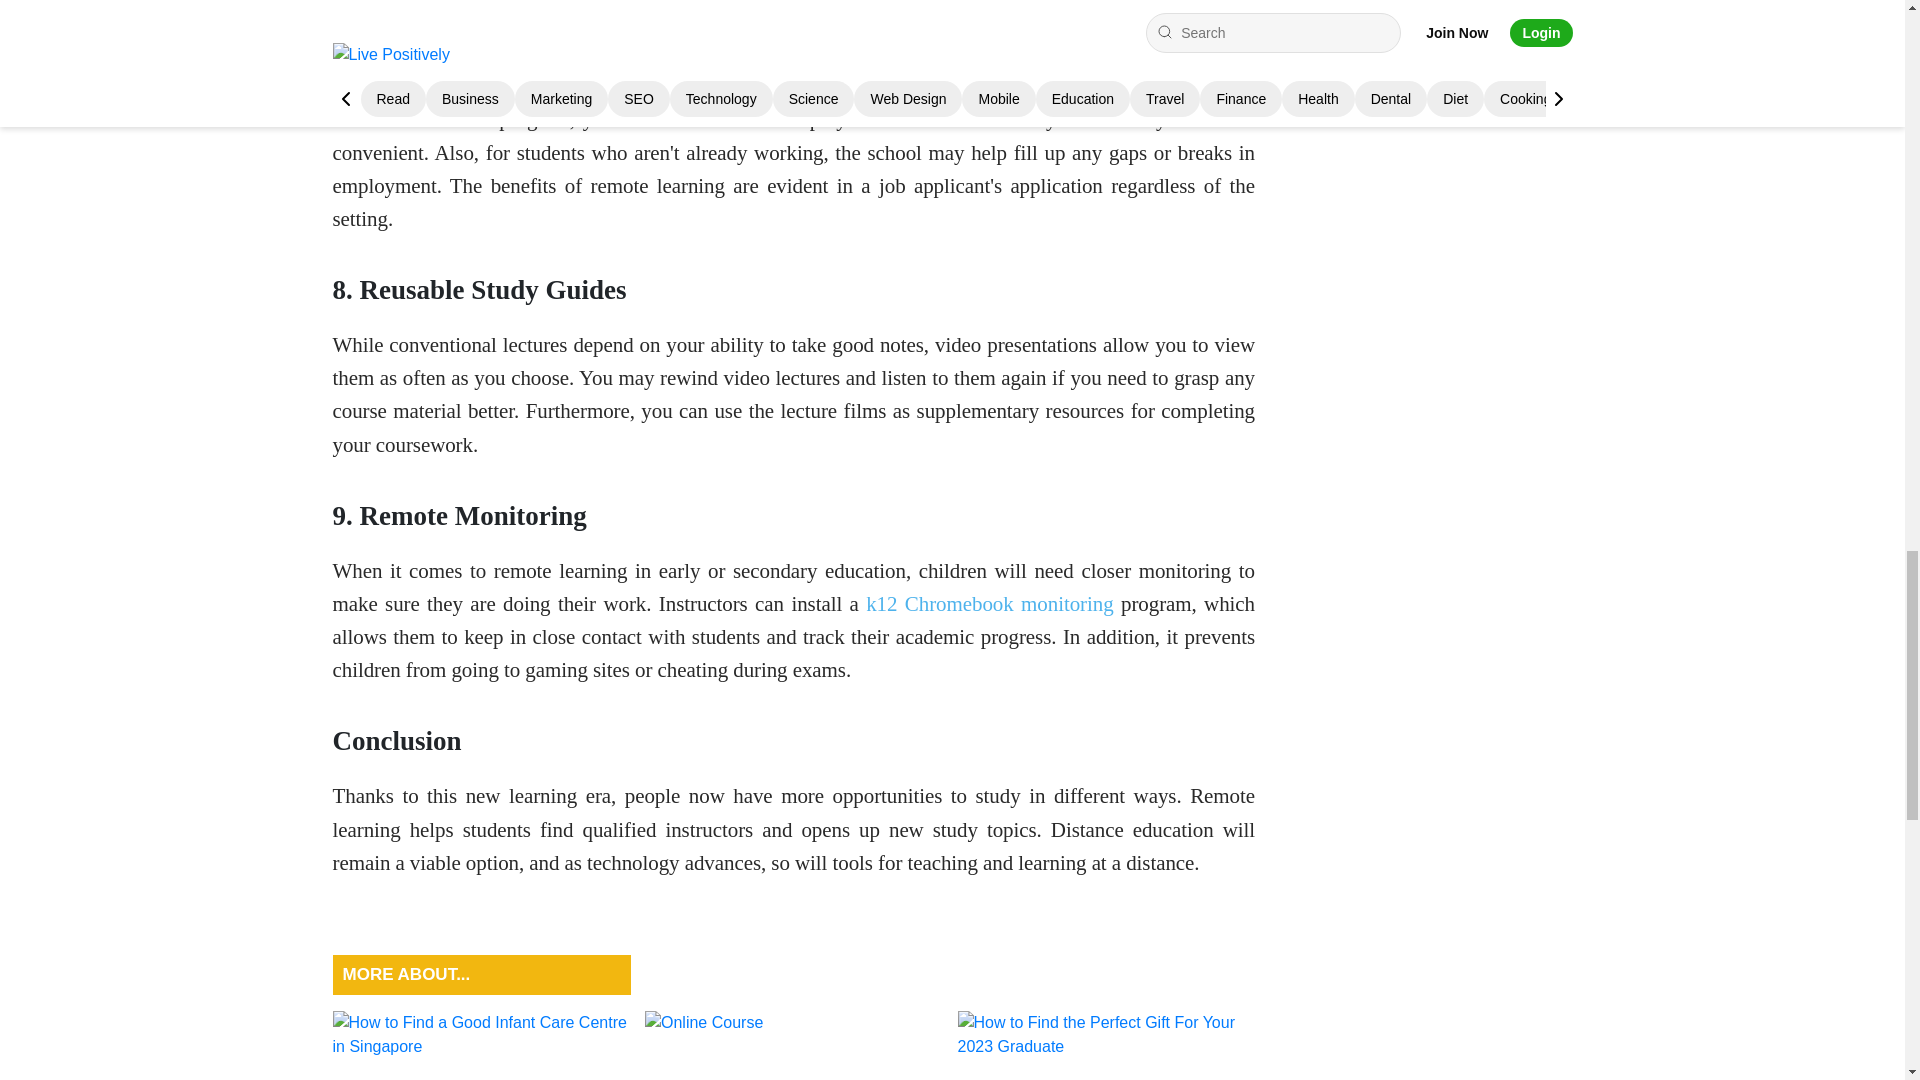 The height and width of the screenshot is (1080, 1920). Describe the element at coordinates (794, 1045) in the screenshot. I see `How to Publish Quality Blogs for Online Courses ` at that location.